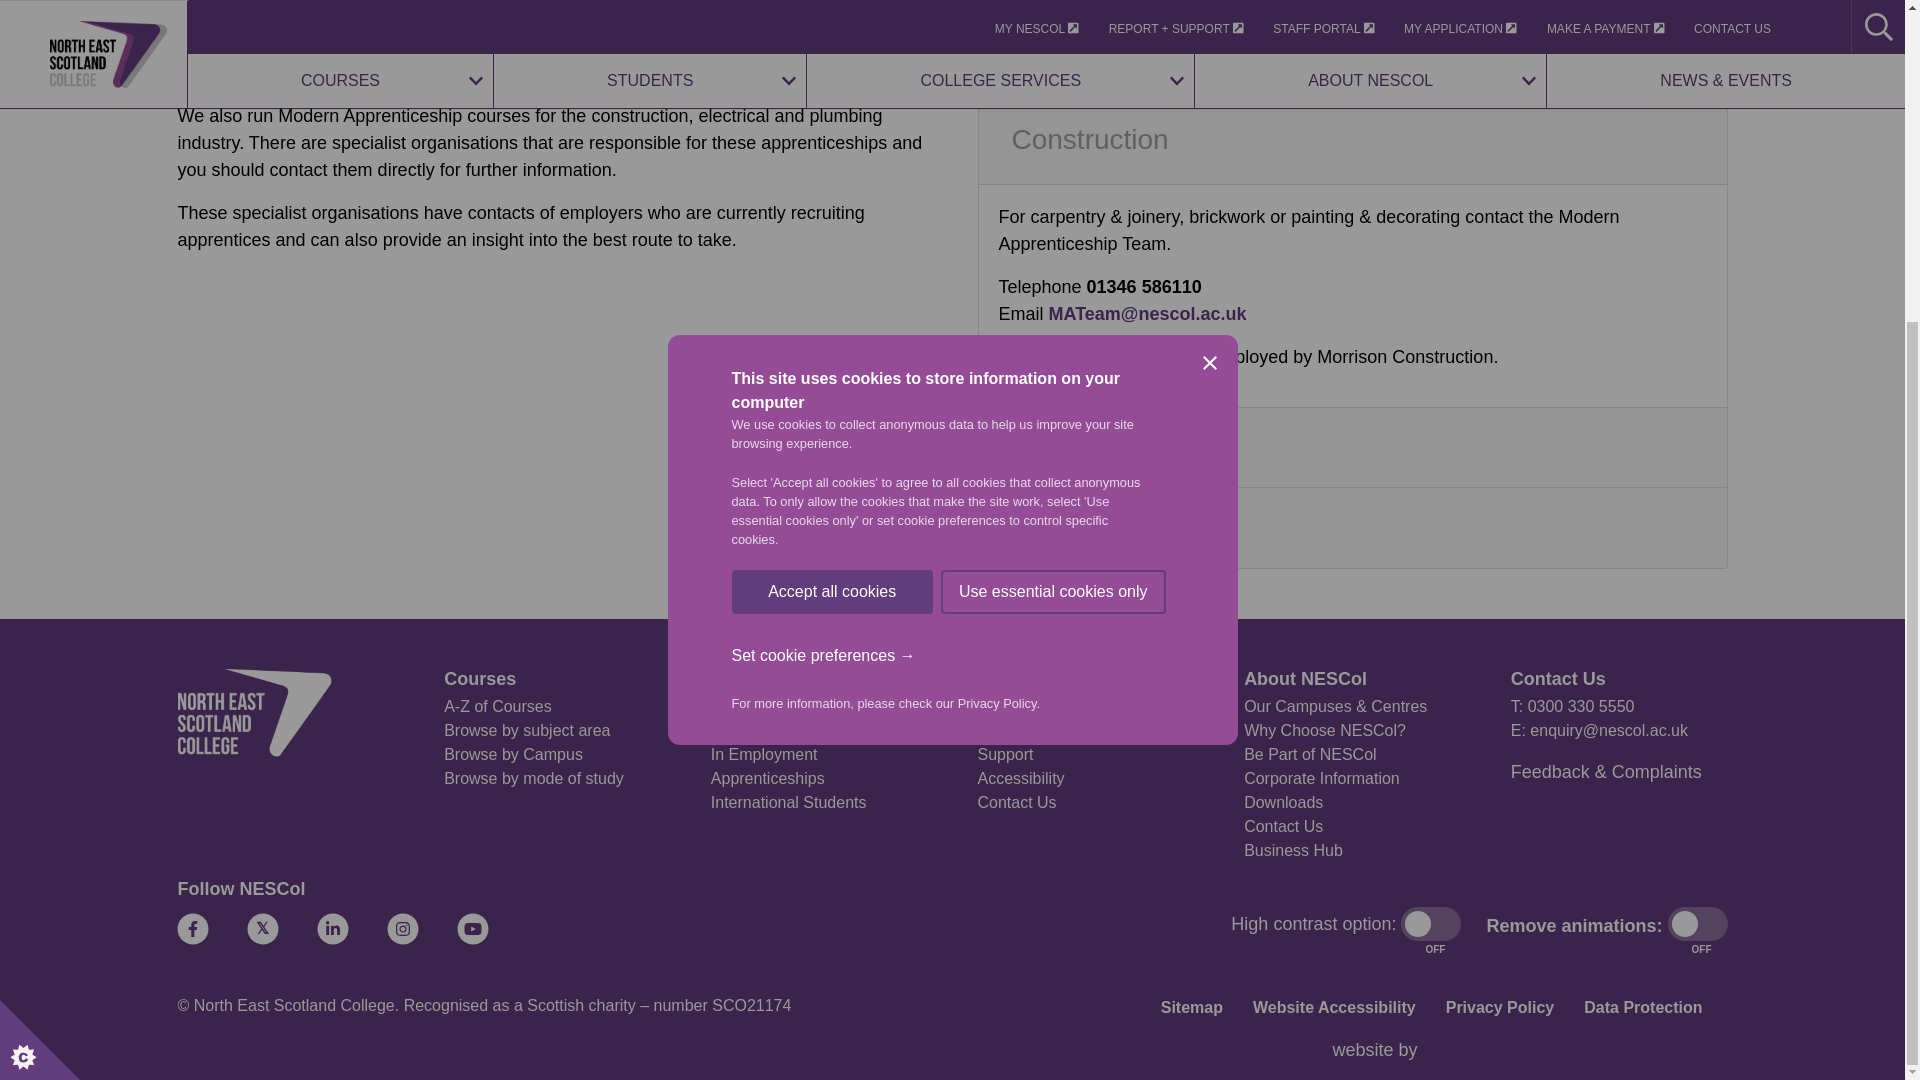 Image resolution: width=1920 pixels, height=1080 pixels. Describe the element at coordinates (192, 929) in the screenshot. I see `Facebook` at that location.